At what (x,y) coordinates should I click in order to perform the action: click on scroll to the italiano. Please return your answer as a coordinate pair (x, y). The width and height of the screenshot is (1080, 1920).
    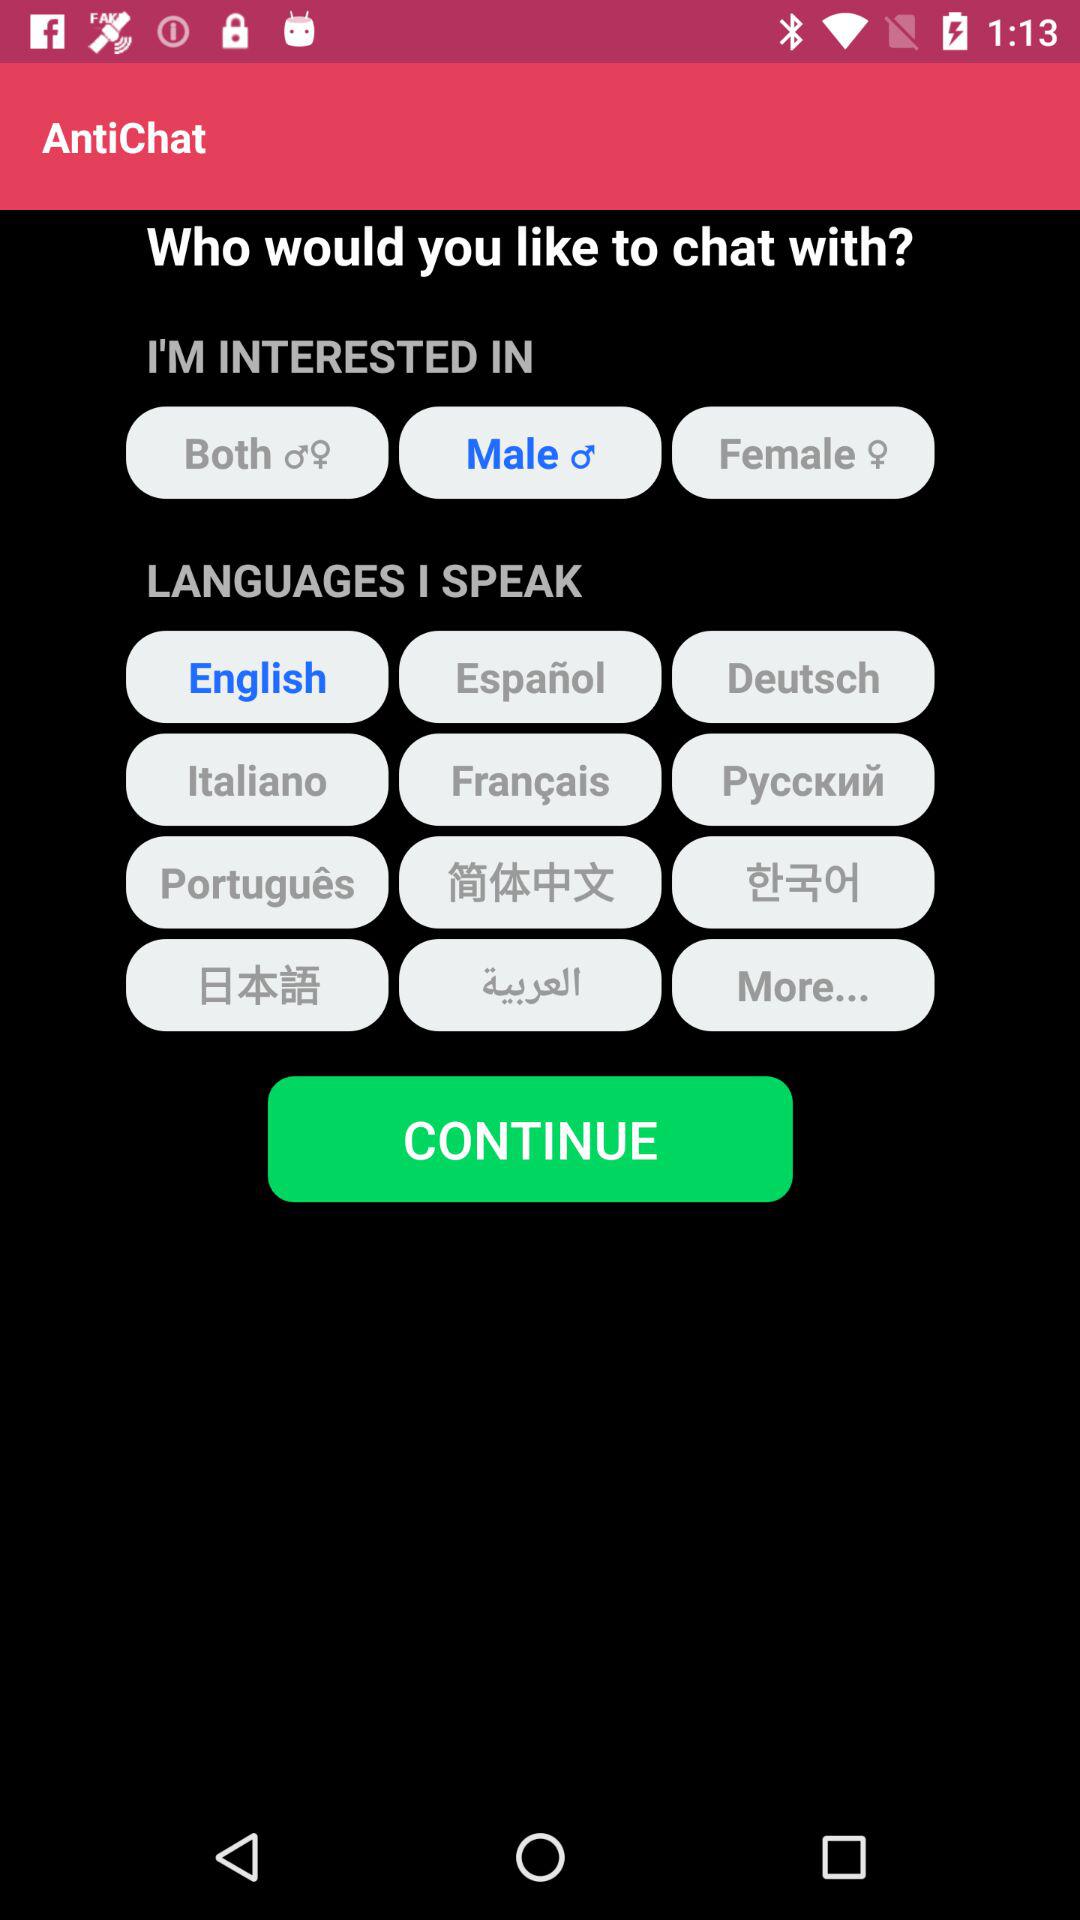
    Looking at the image, I should click on (257, 779).